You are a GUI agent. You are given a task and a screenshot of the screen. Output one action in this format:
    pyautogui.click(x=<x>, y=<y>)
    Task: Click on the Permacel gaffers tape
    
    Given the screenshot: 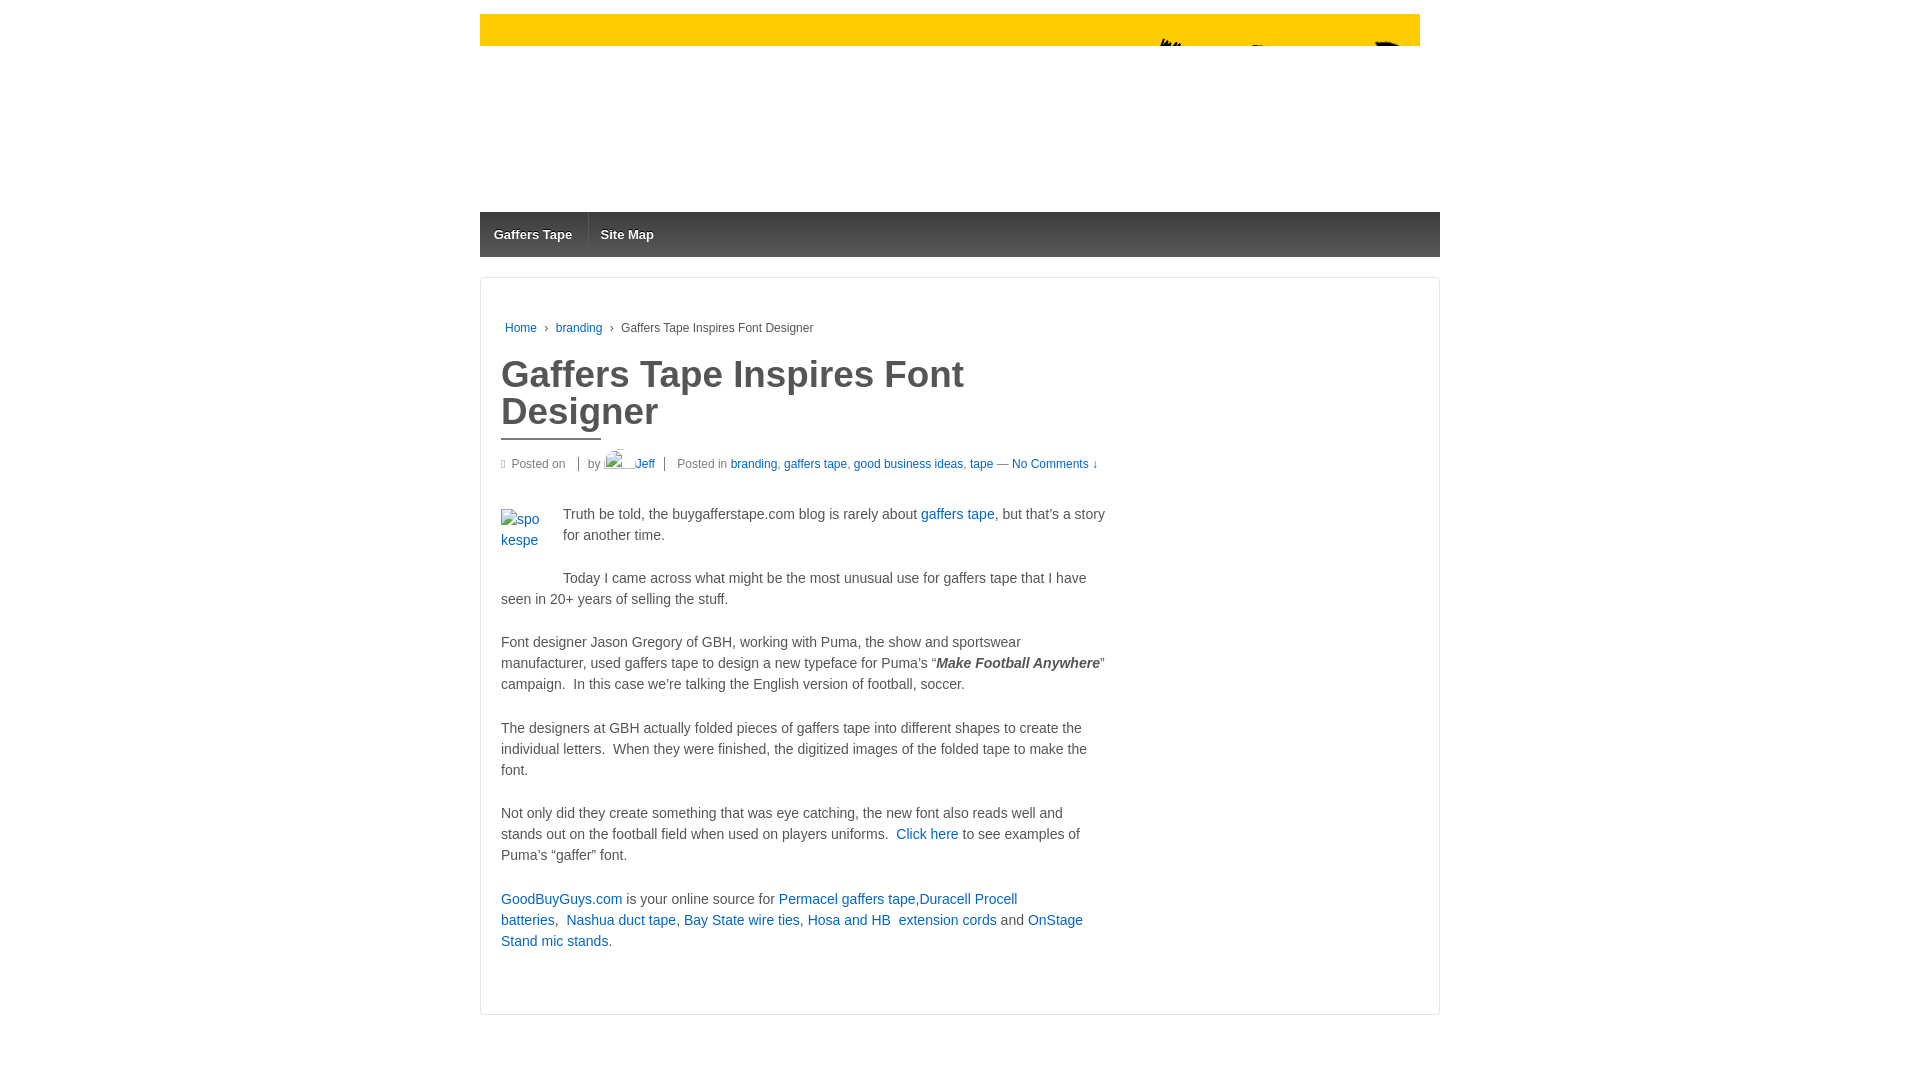 What is the action you would take?
    pyautogui.click(x=847, y=899)
    